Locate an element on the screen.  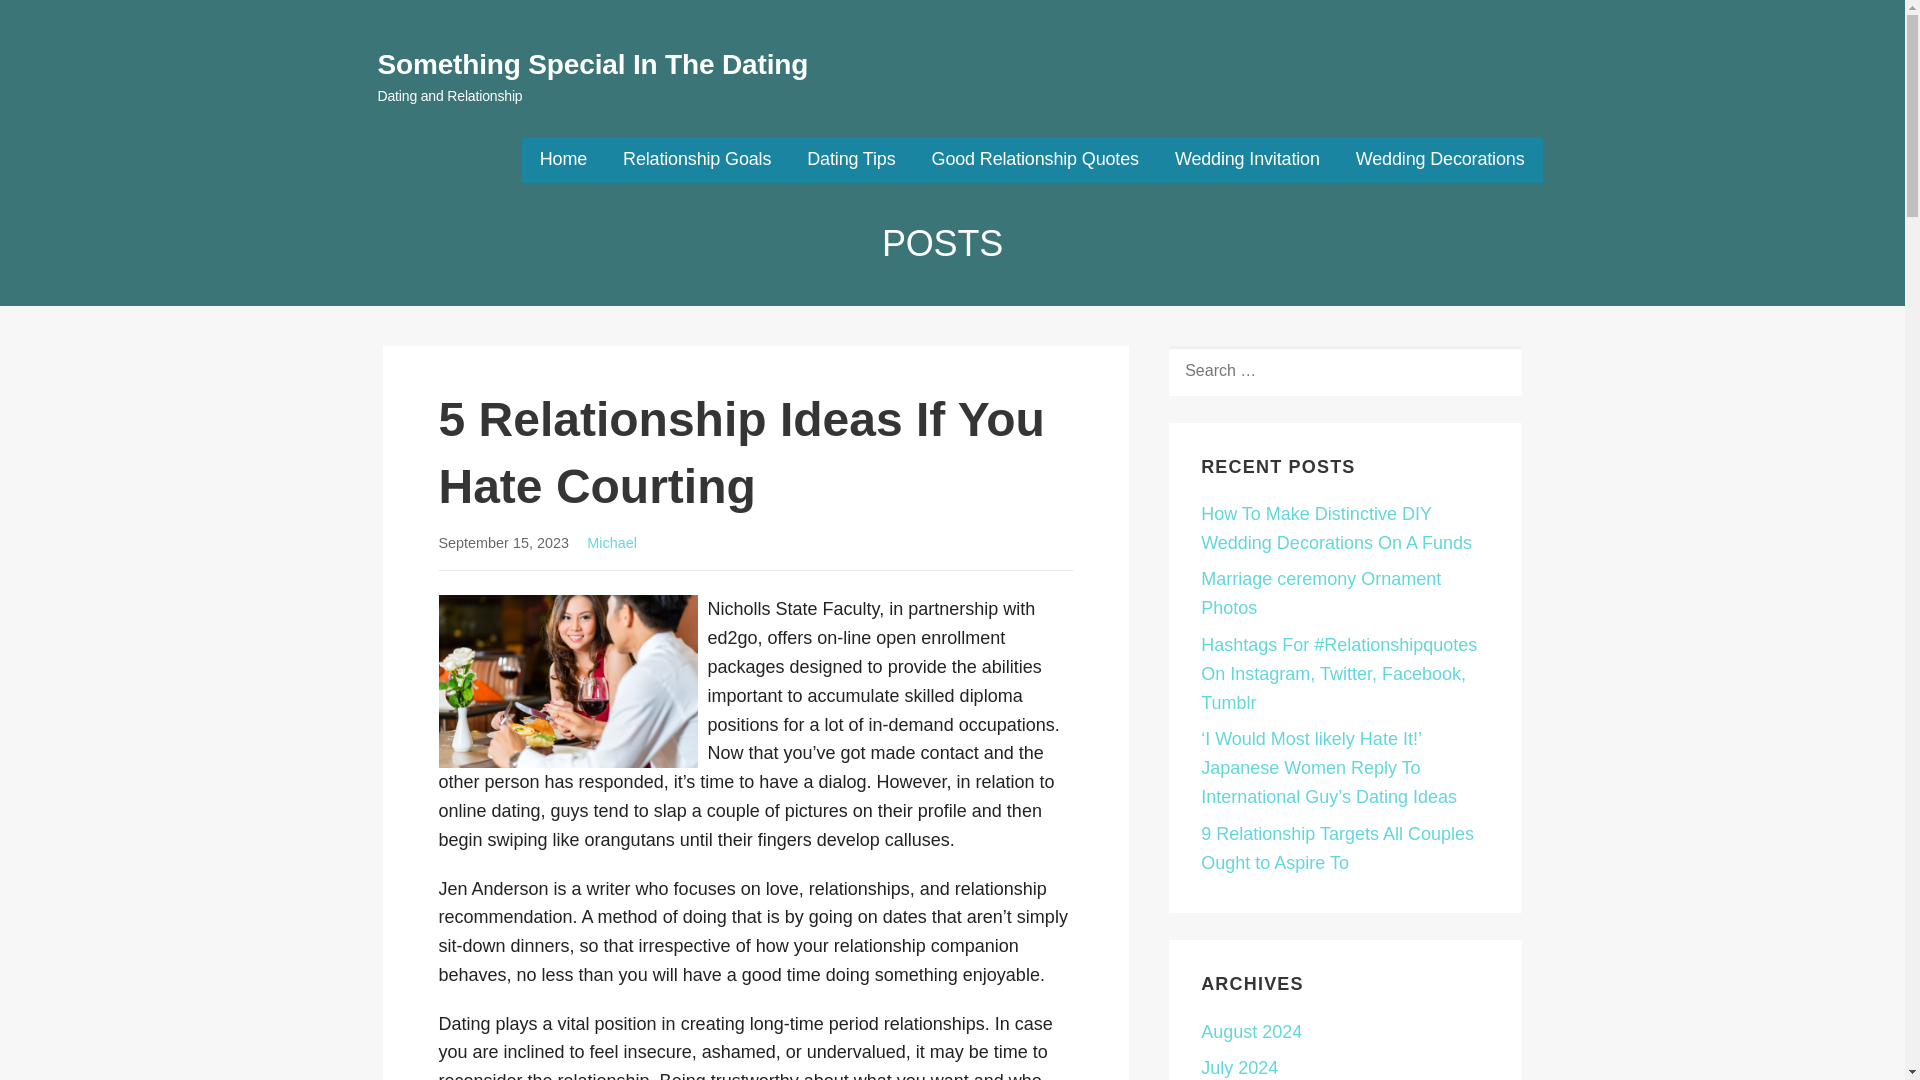
9 Relationship Targets All Couples Ought to Aspire To is located at coordinates (1338, 848).